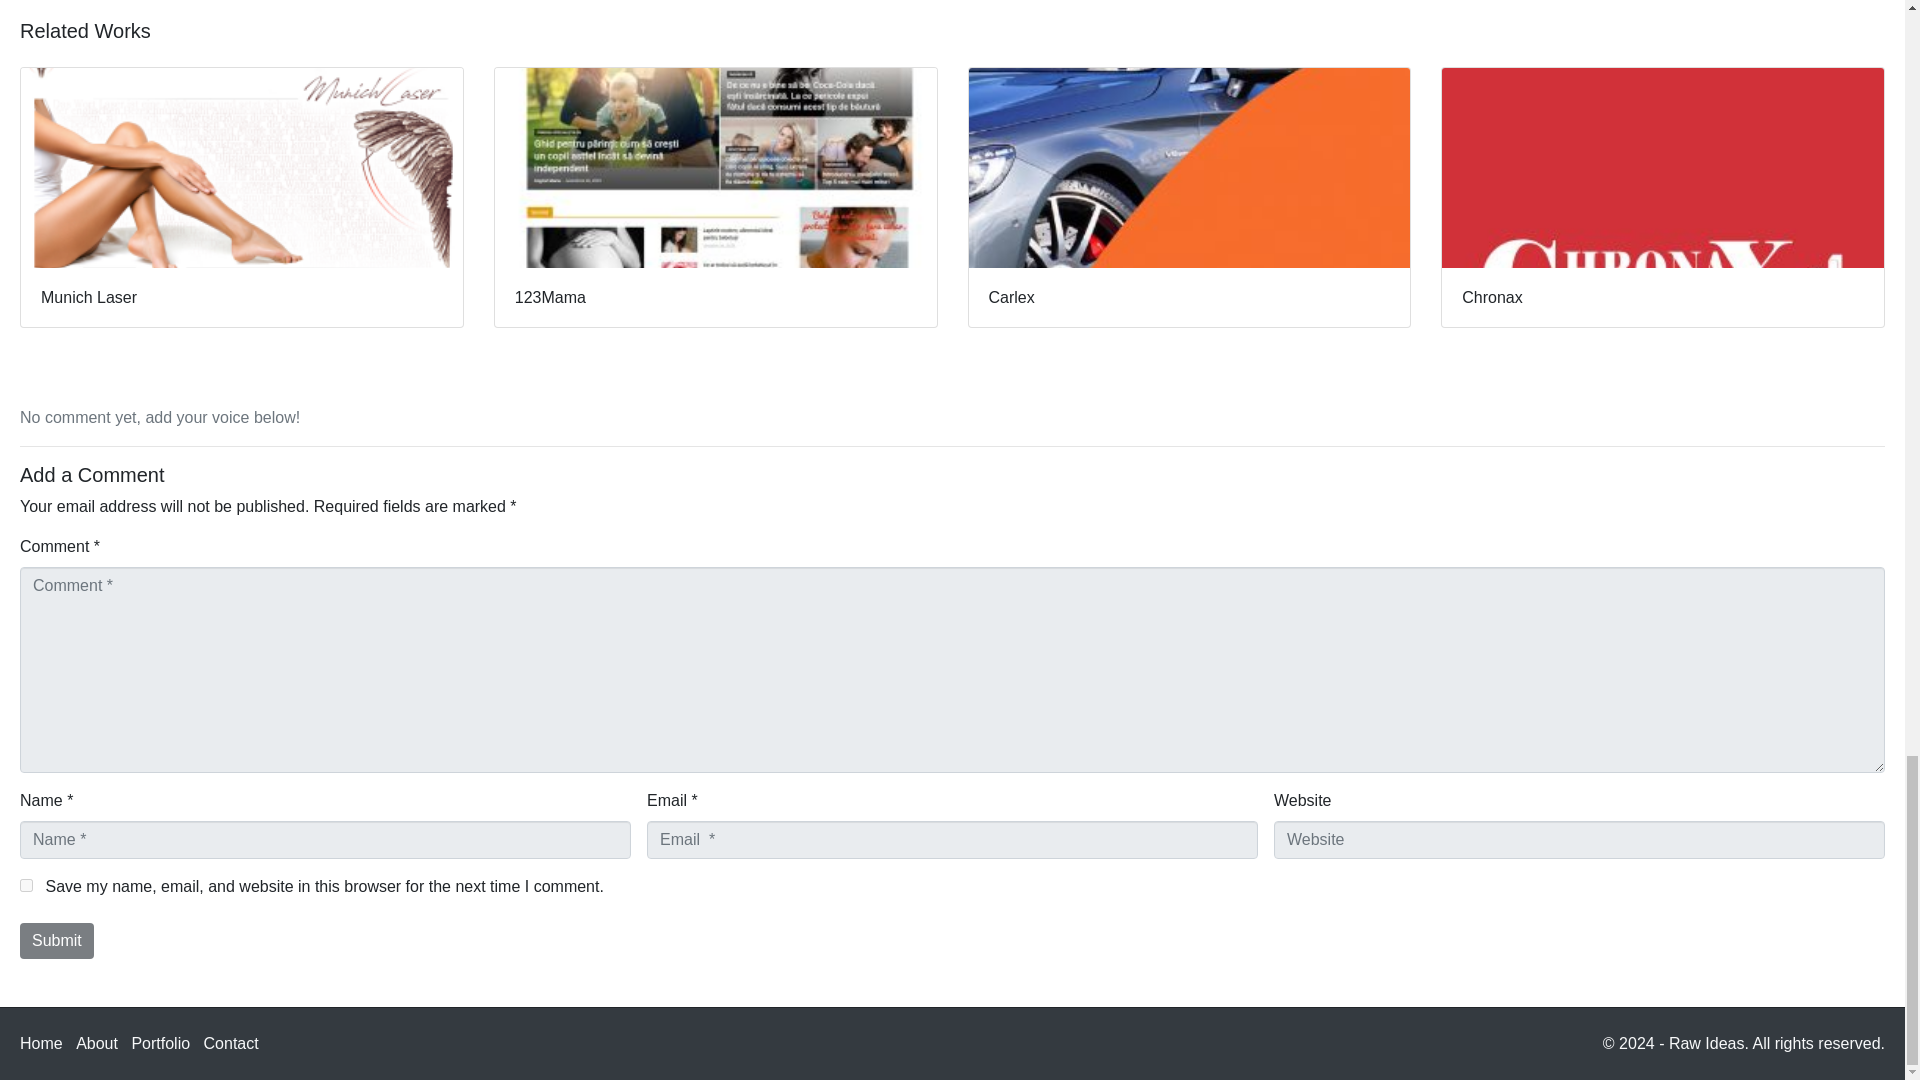 The height and width of the screenshot is (1080, 1920). What do you see at coordinates (1663, 197) in the screenshot?
I see `Chronax` at bounding box center [1663, 197].